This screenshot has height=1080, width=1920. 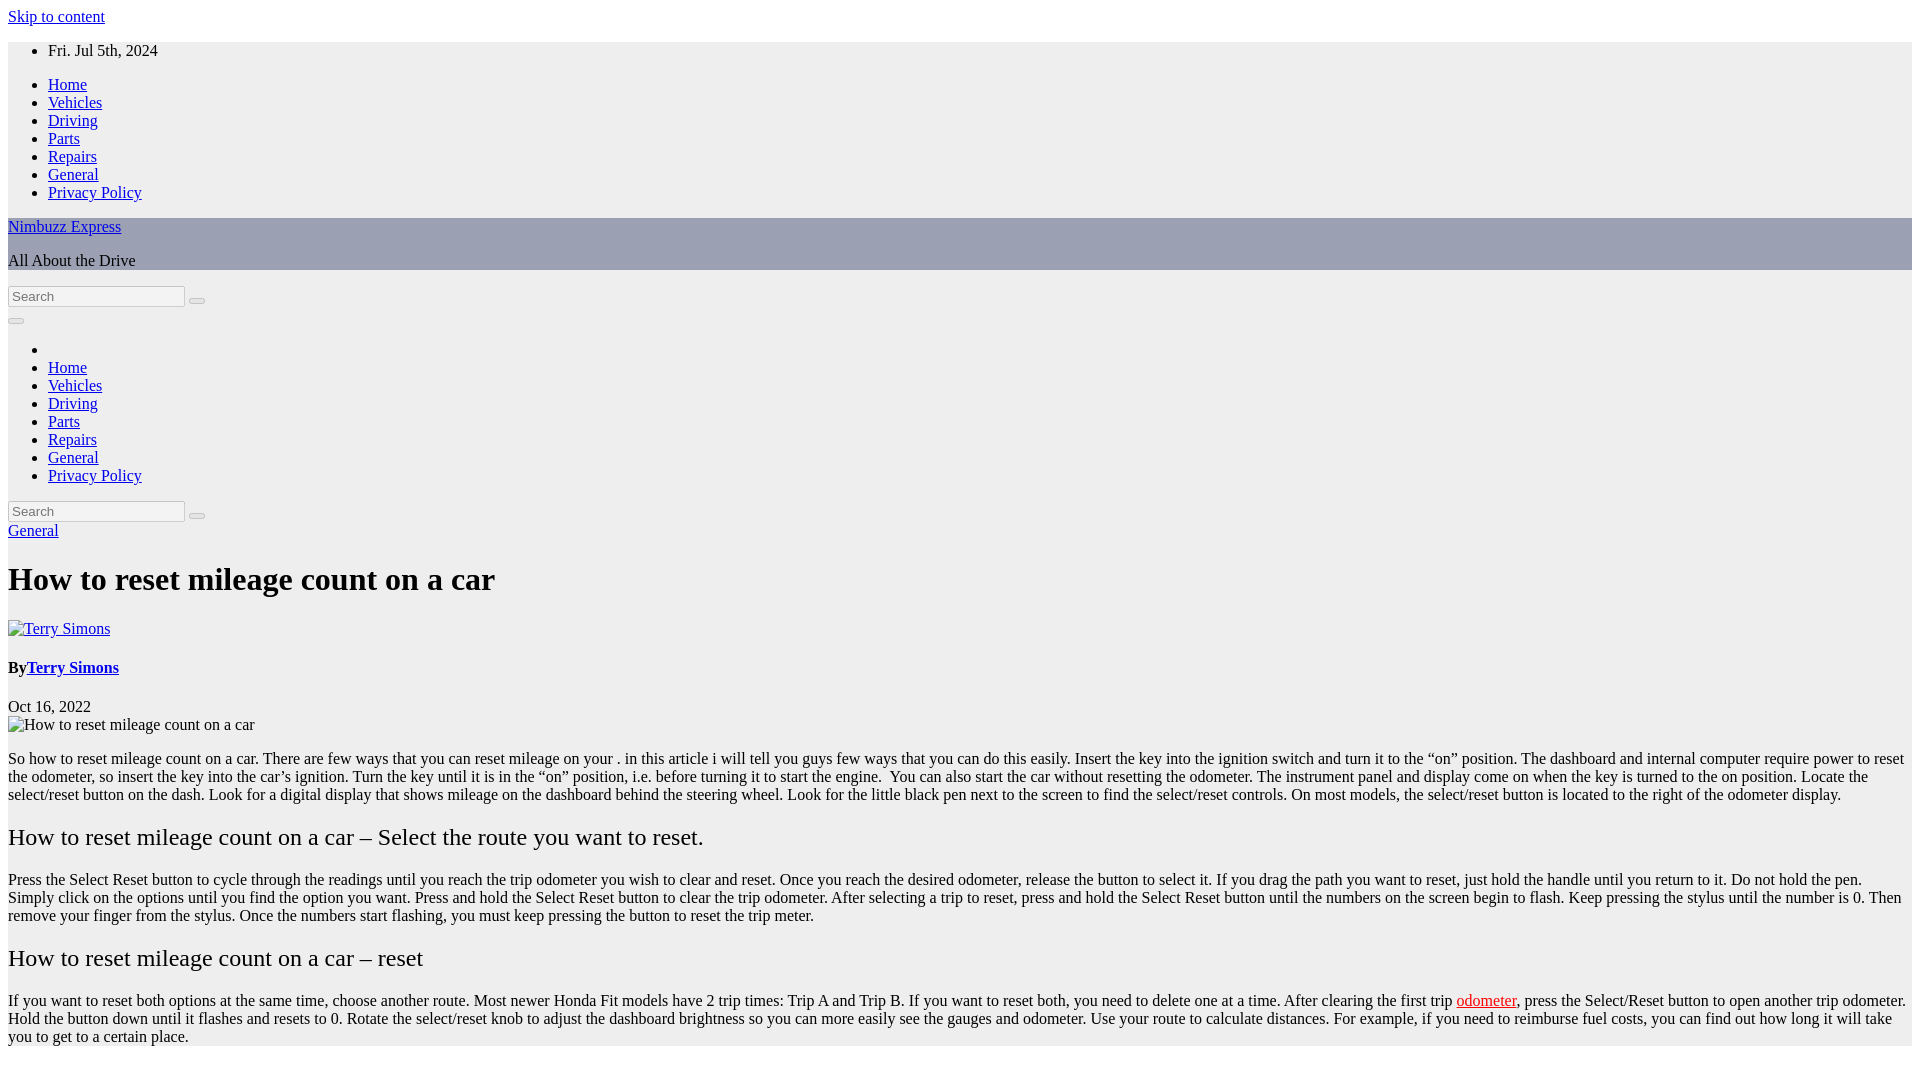 What do you see at coordinates (67, 84) in the screenshot?
I see `Home` at bounding box center [67, 84].